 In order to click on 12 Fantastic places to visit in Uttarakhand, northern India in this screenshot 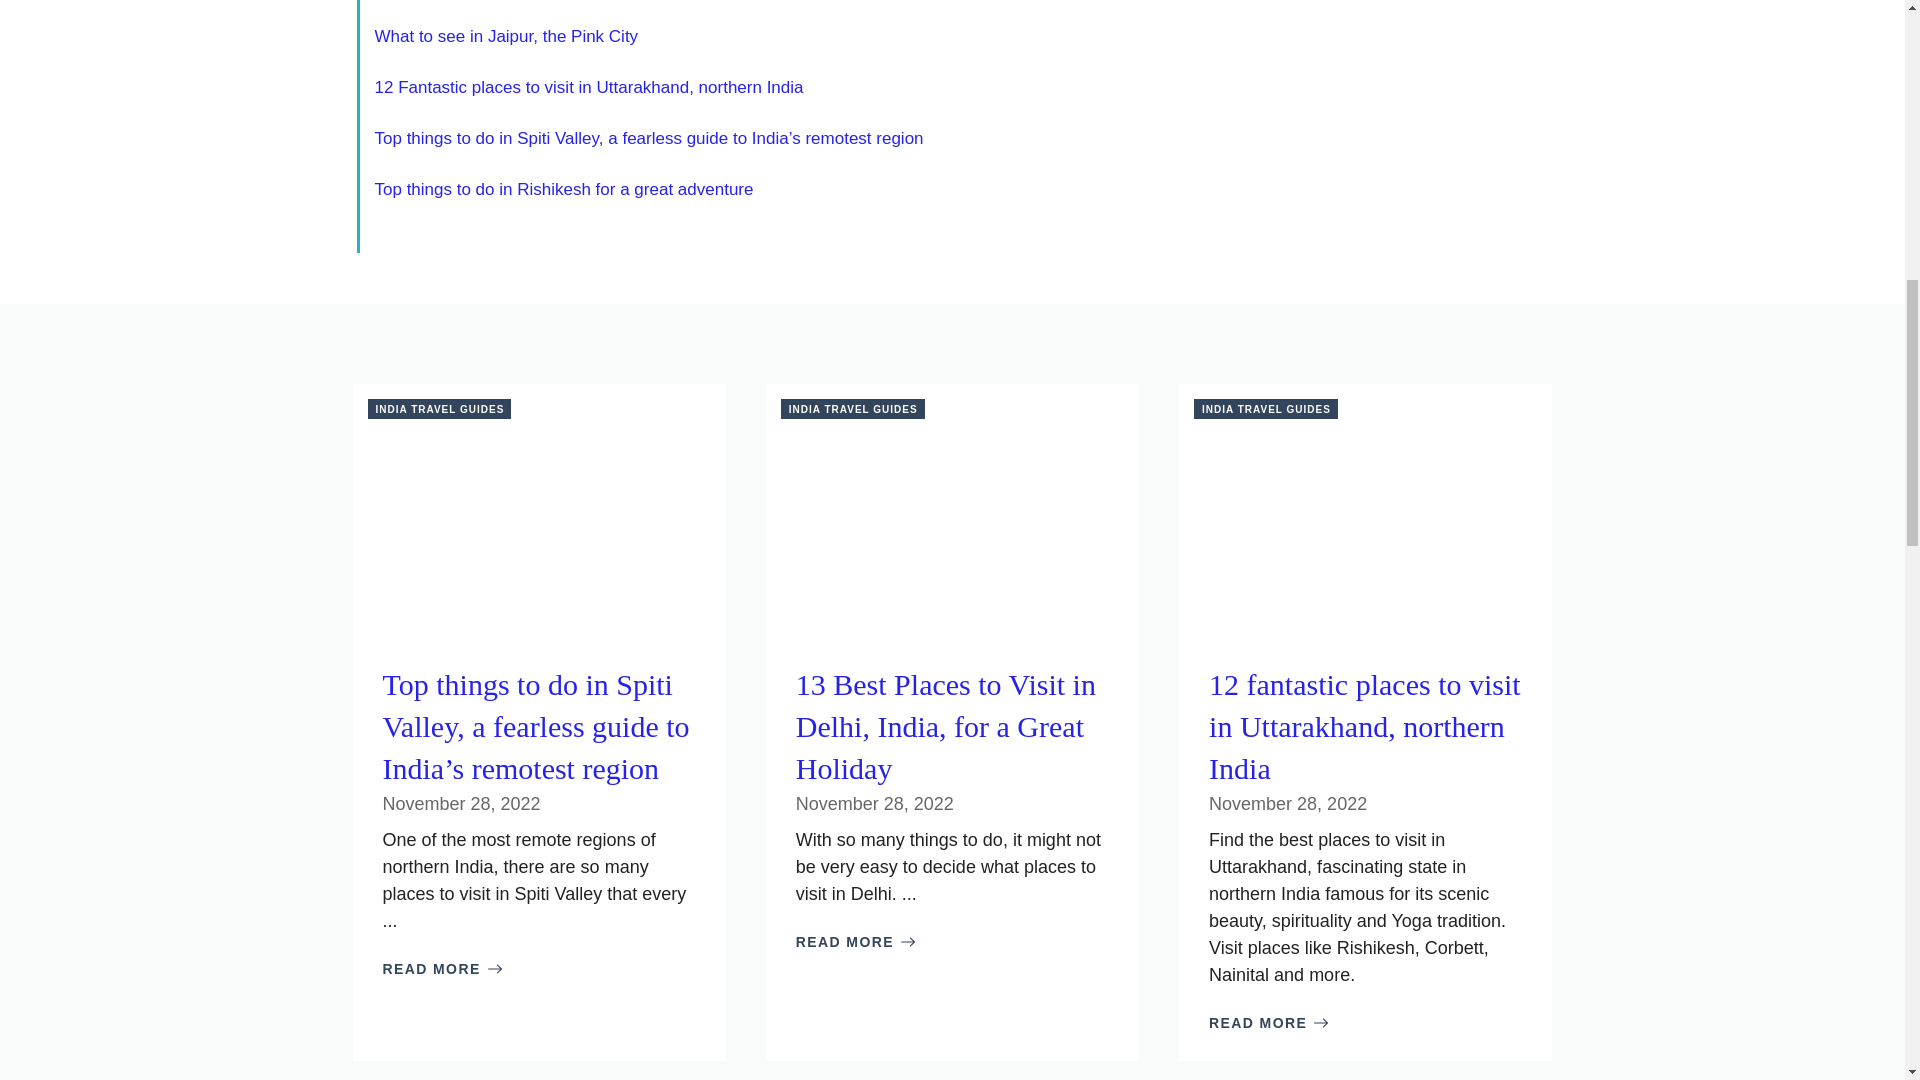, I will do `click(588, 87)`.